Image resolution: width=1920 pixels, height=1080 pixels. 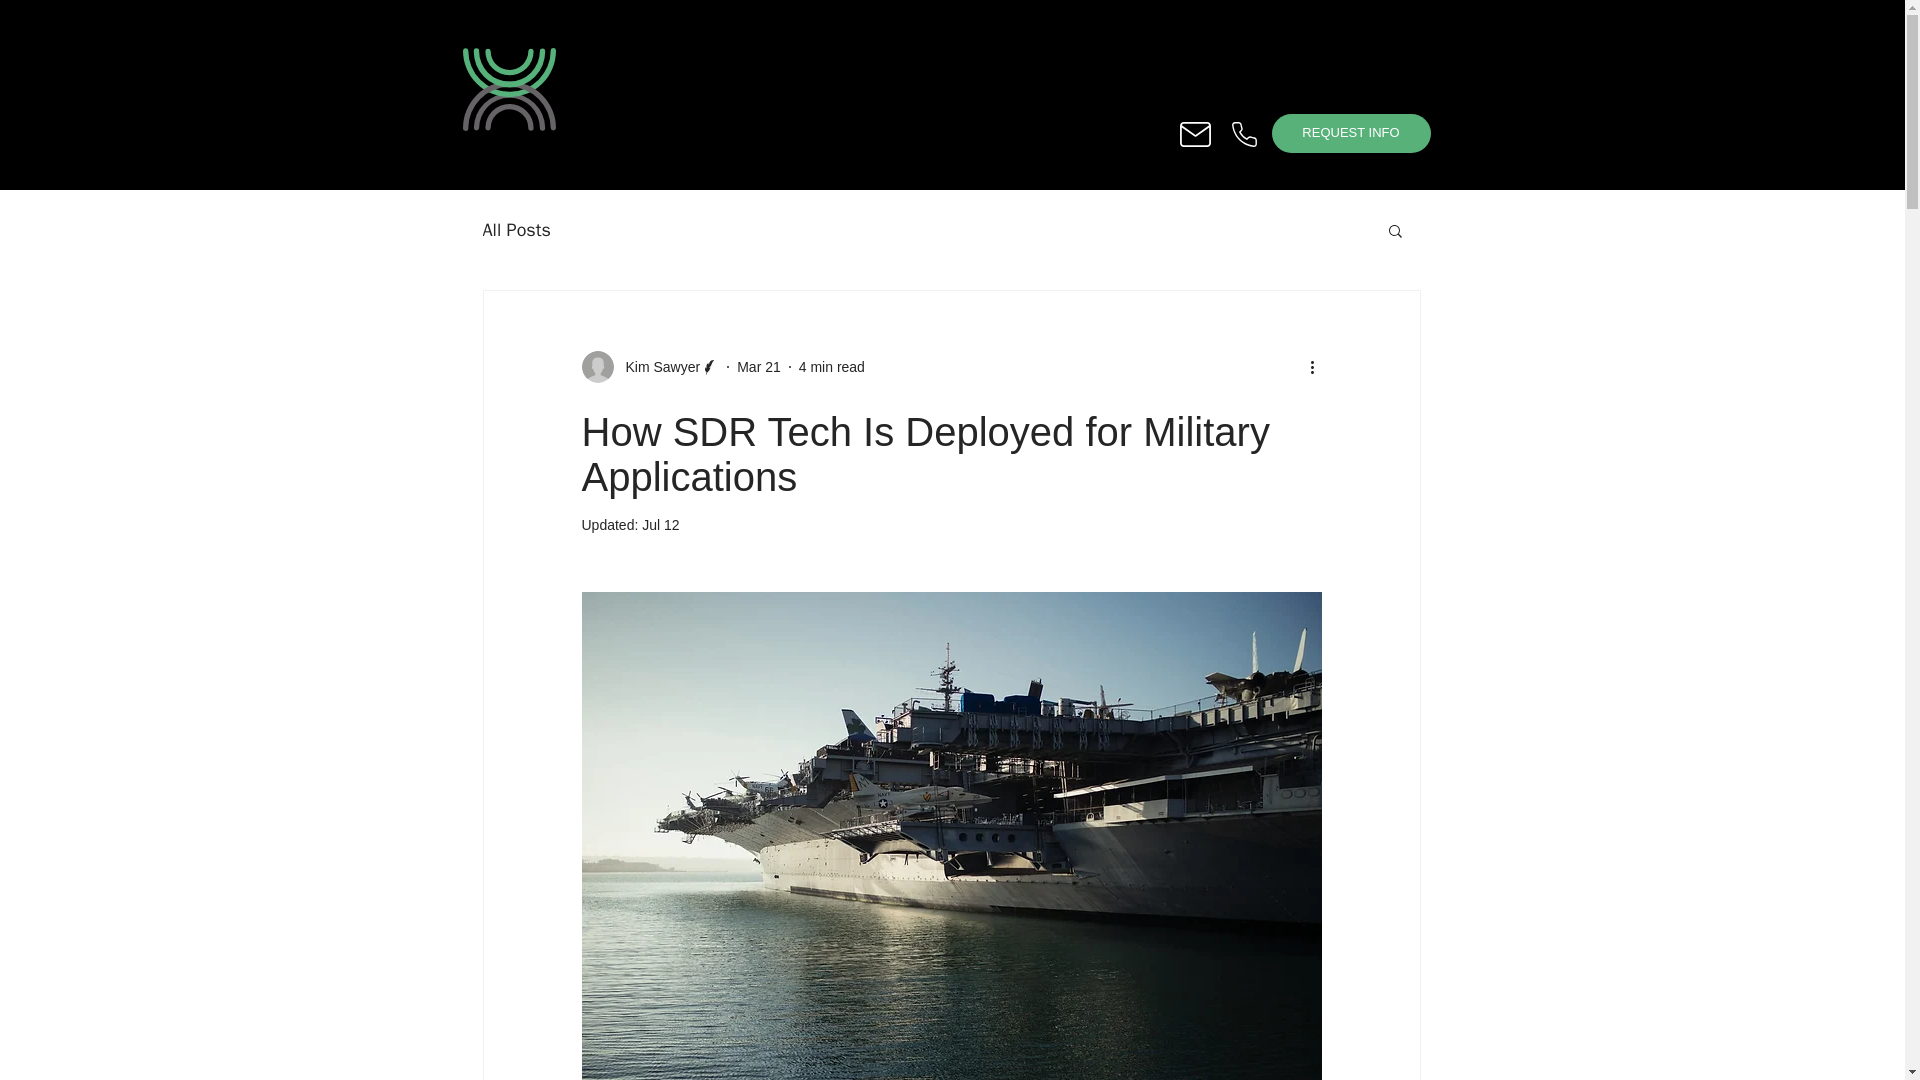 I want to click on Kim Sawyer, so click(x=657, y=366).